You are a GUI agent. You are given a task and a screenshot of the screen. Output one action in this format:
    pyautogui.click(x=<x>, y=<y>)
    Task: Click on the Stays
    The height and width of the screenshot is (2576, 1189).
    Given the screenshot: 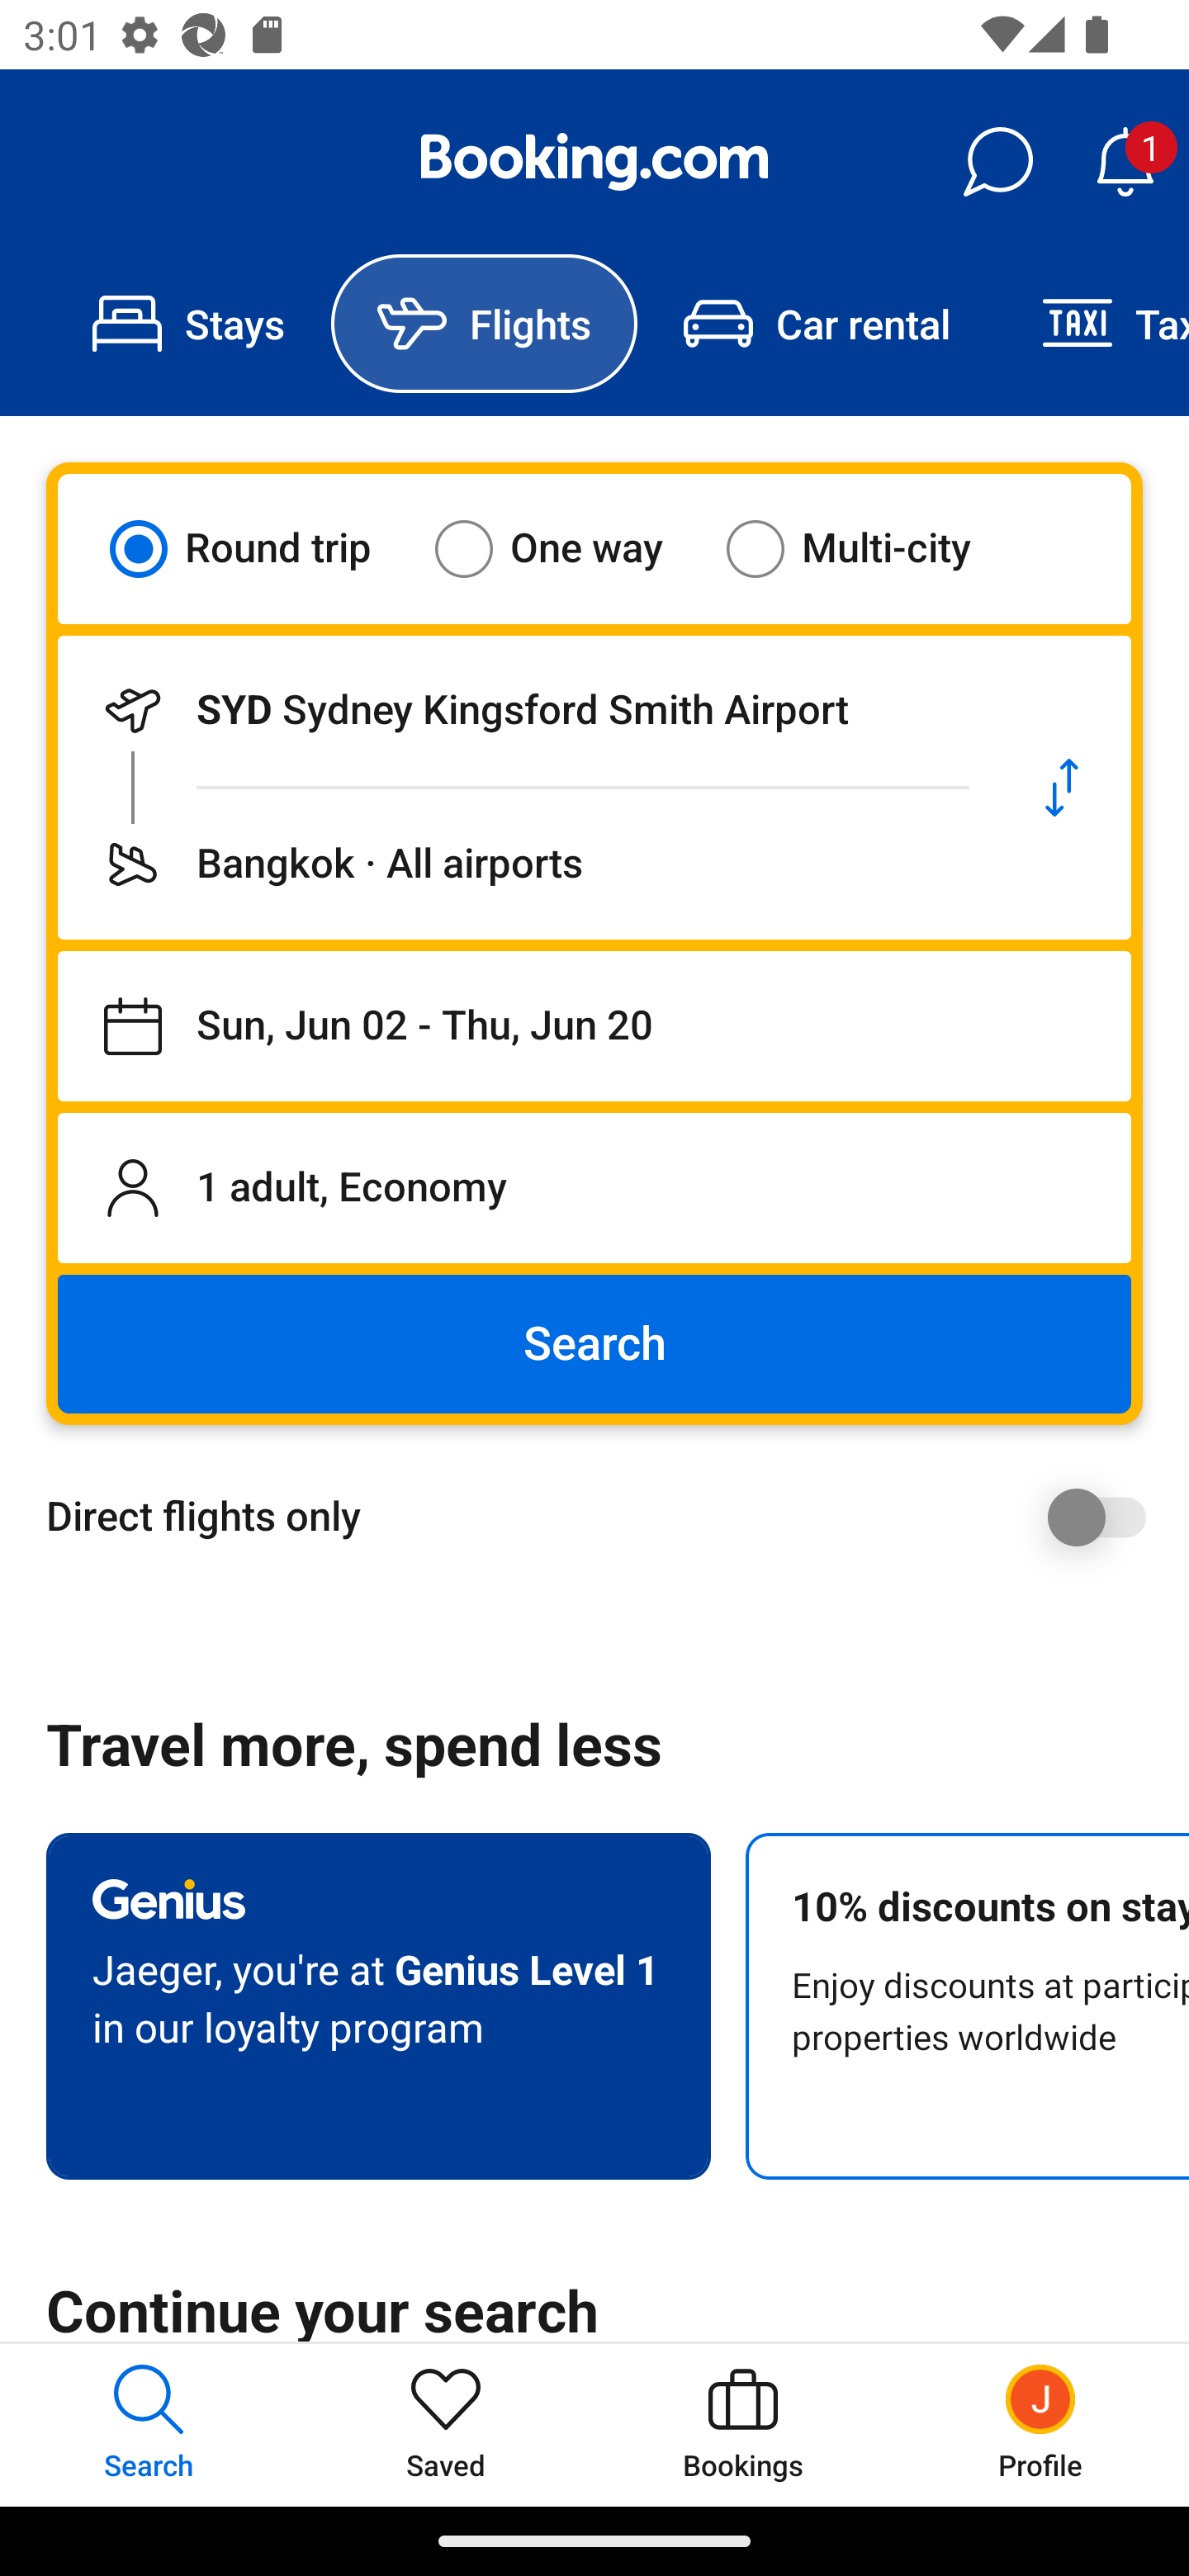 What is the action you would take?
    pyautogui.click(x=188, y=324)
    